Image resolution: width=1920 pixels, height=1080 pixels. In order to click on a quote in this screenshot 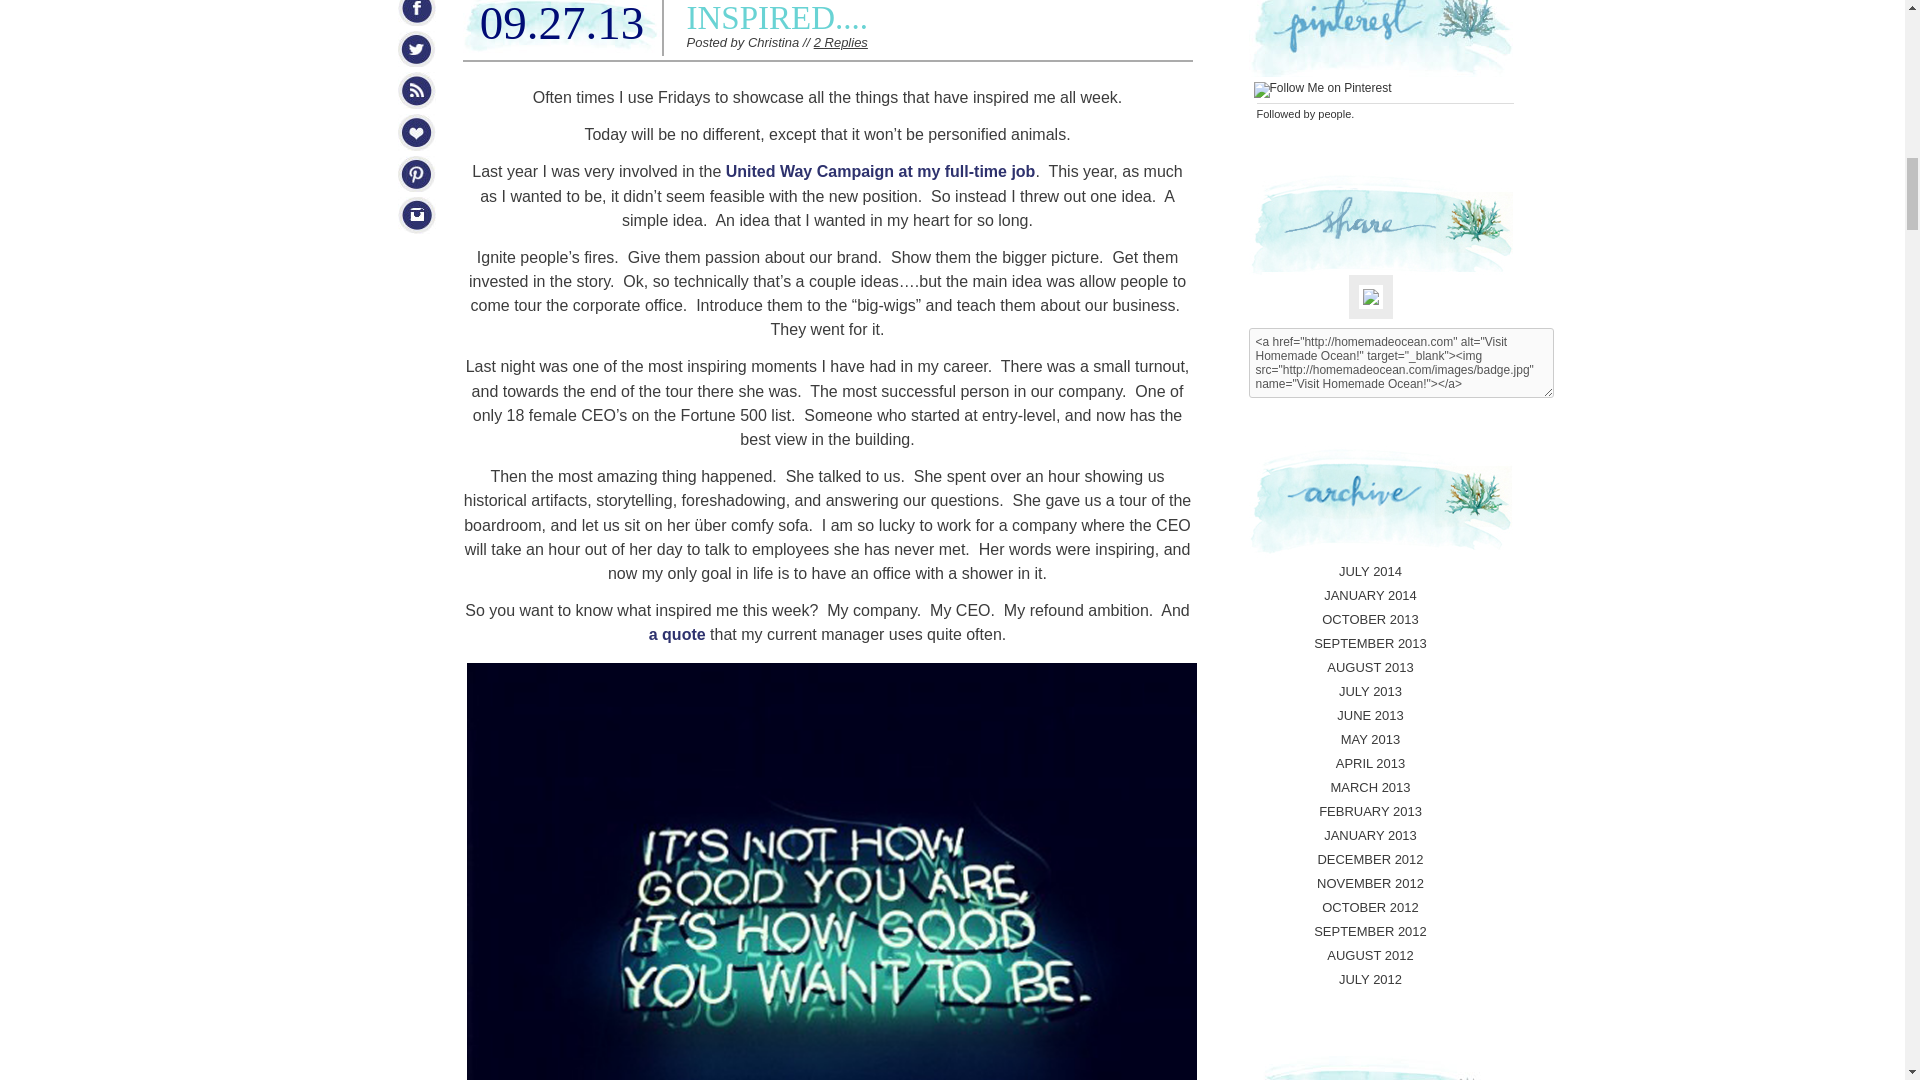, I will do `click(679, 634)`.